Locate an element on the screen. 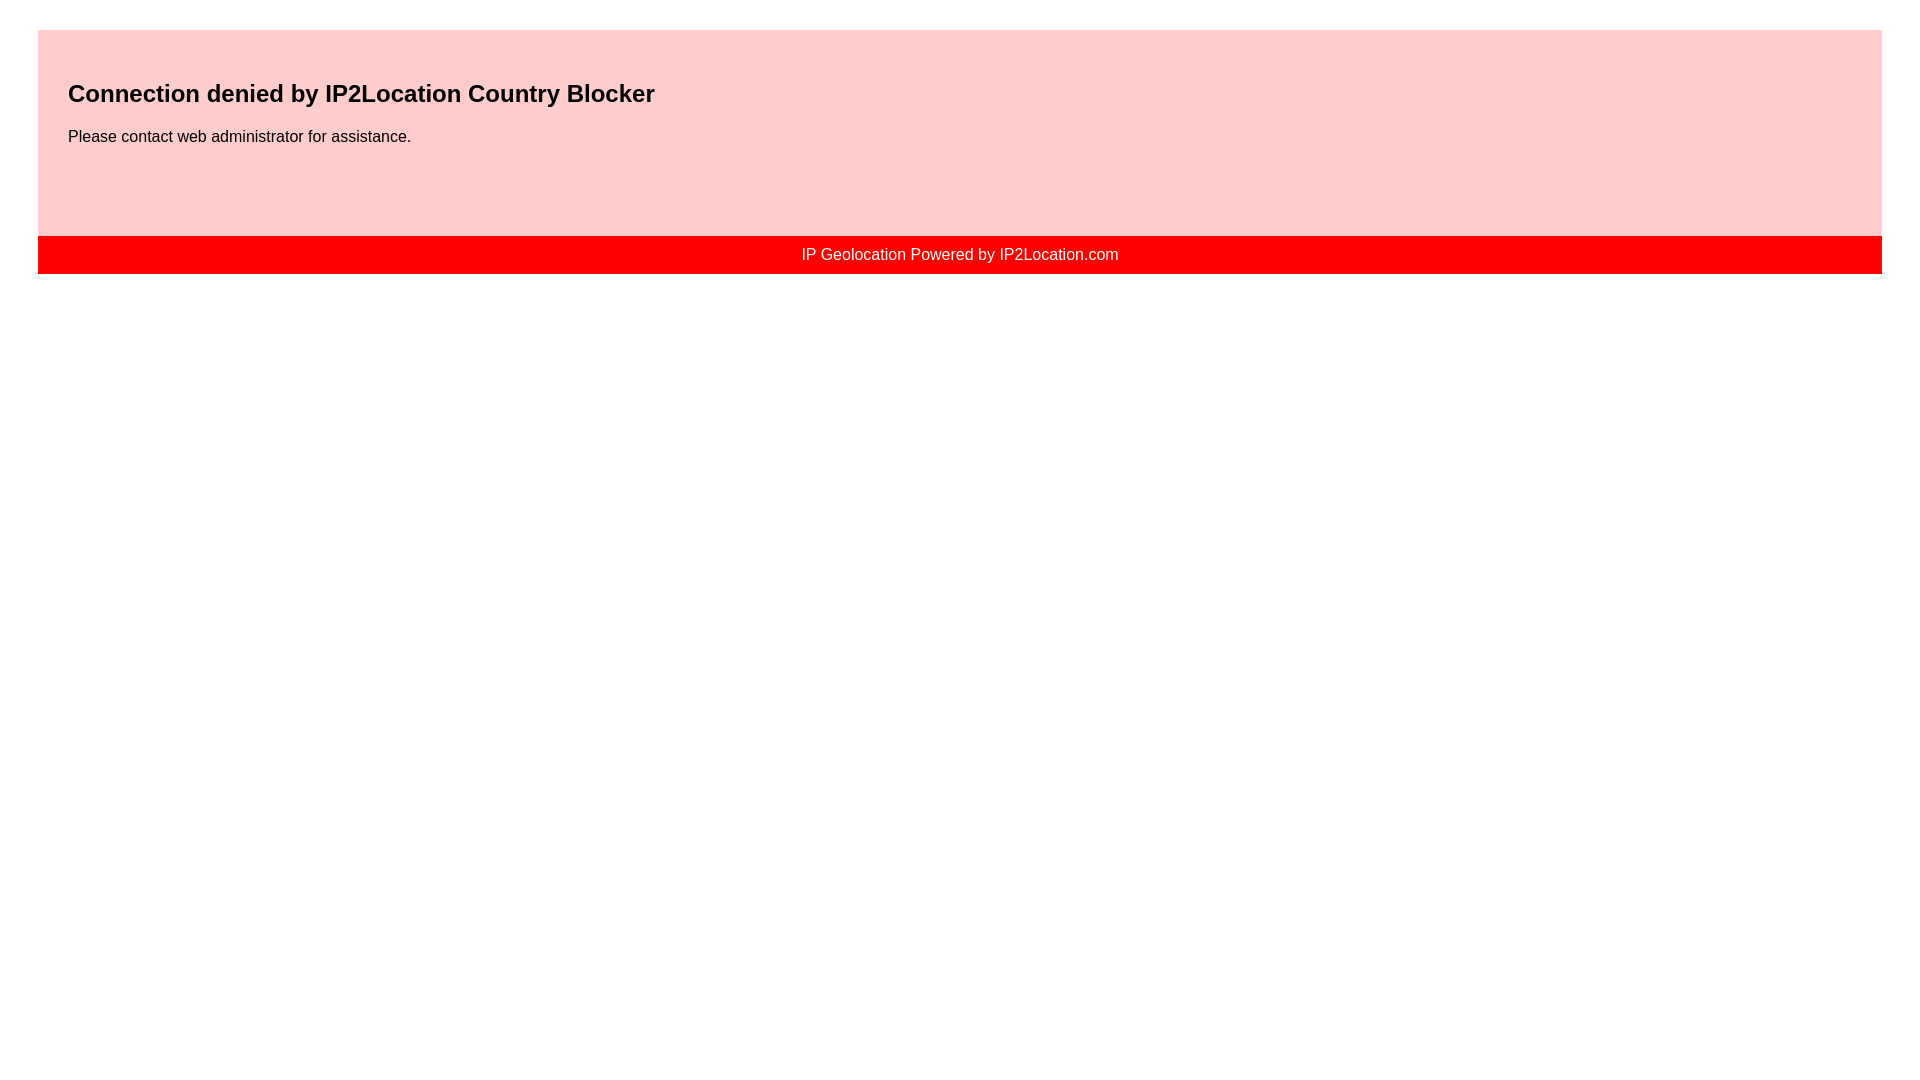 The image size is (1920, 1080). IP Geolocation Powered by IP2Location.com is located at coordinates (958, 254).